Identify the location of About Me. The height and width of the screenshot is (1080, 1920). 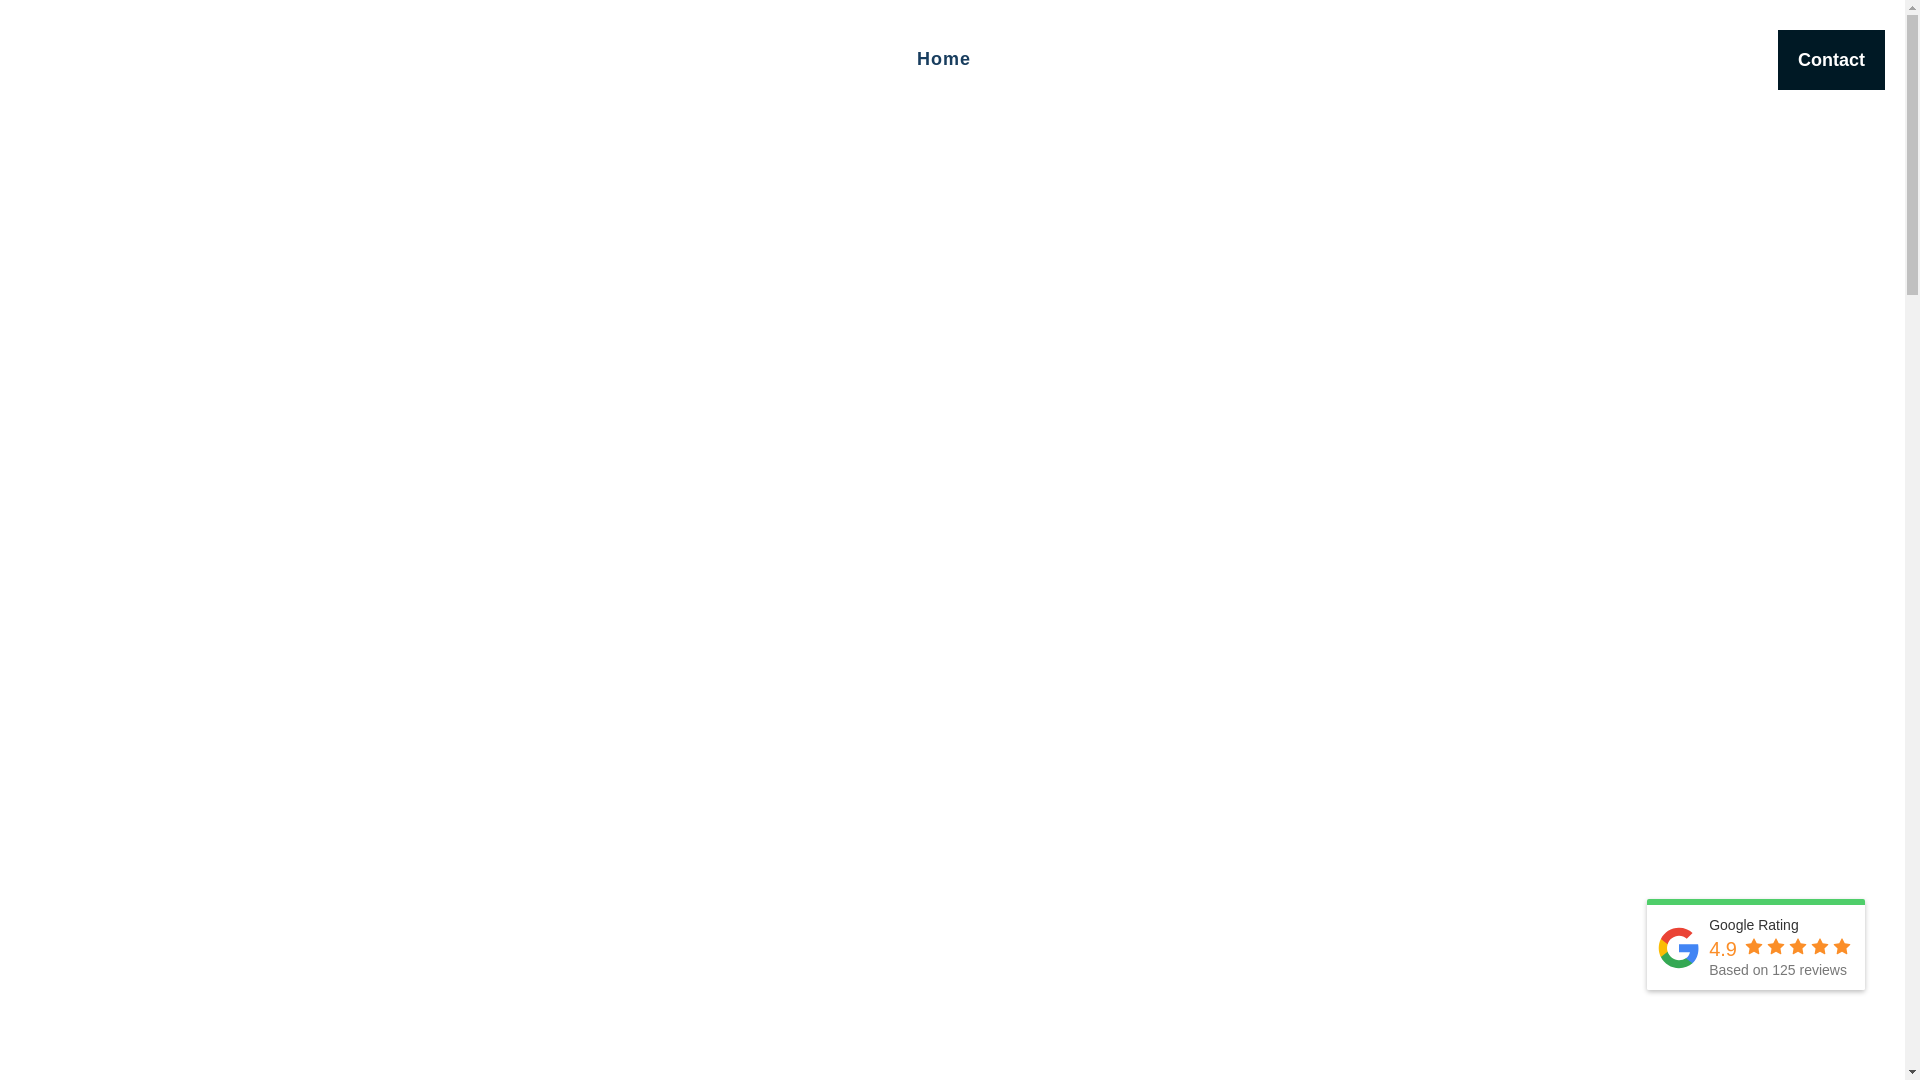
(1036, 60).